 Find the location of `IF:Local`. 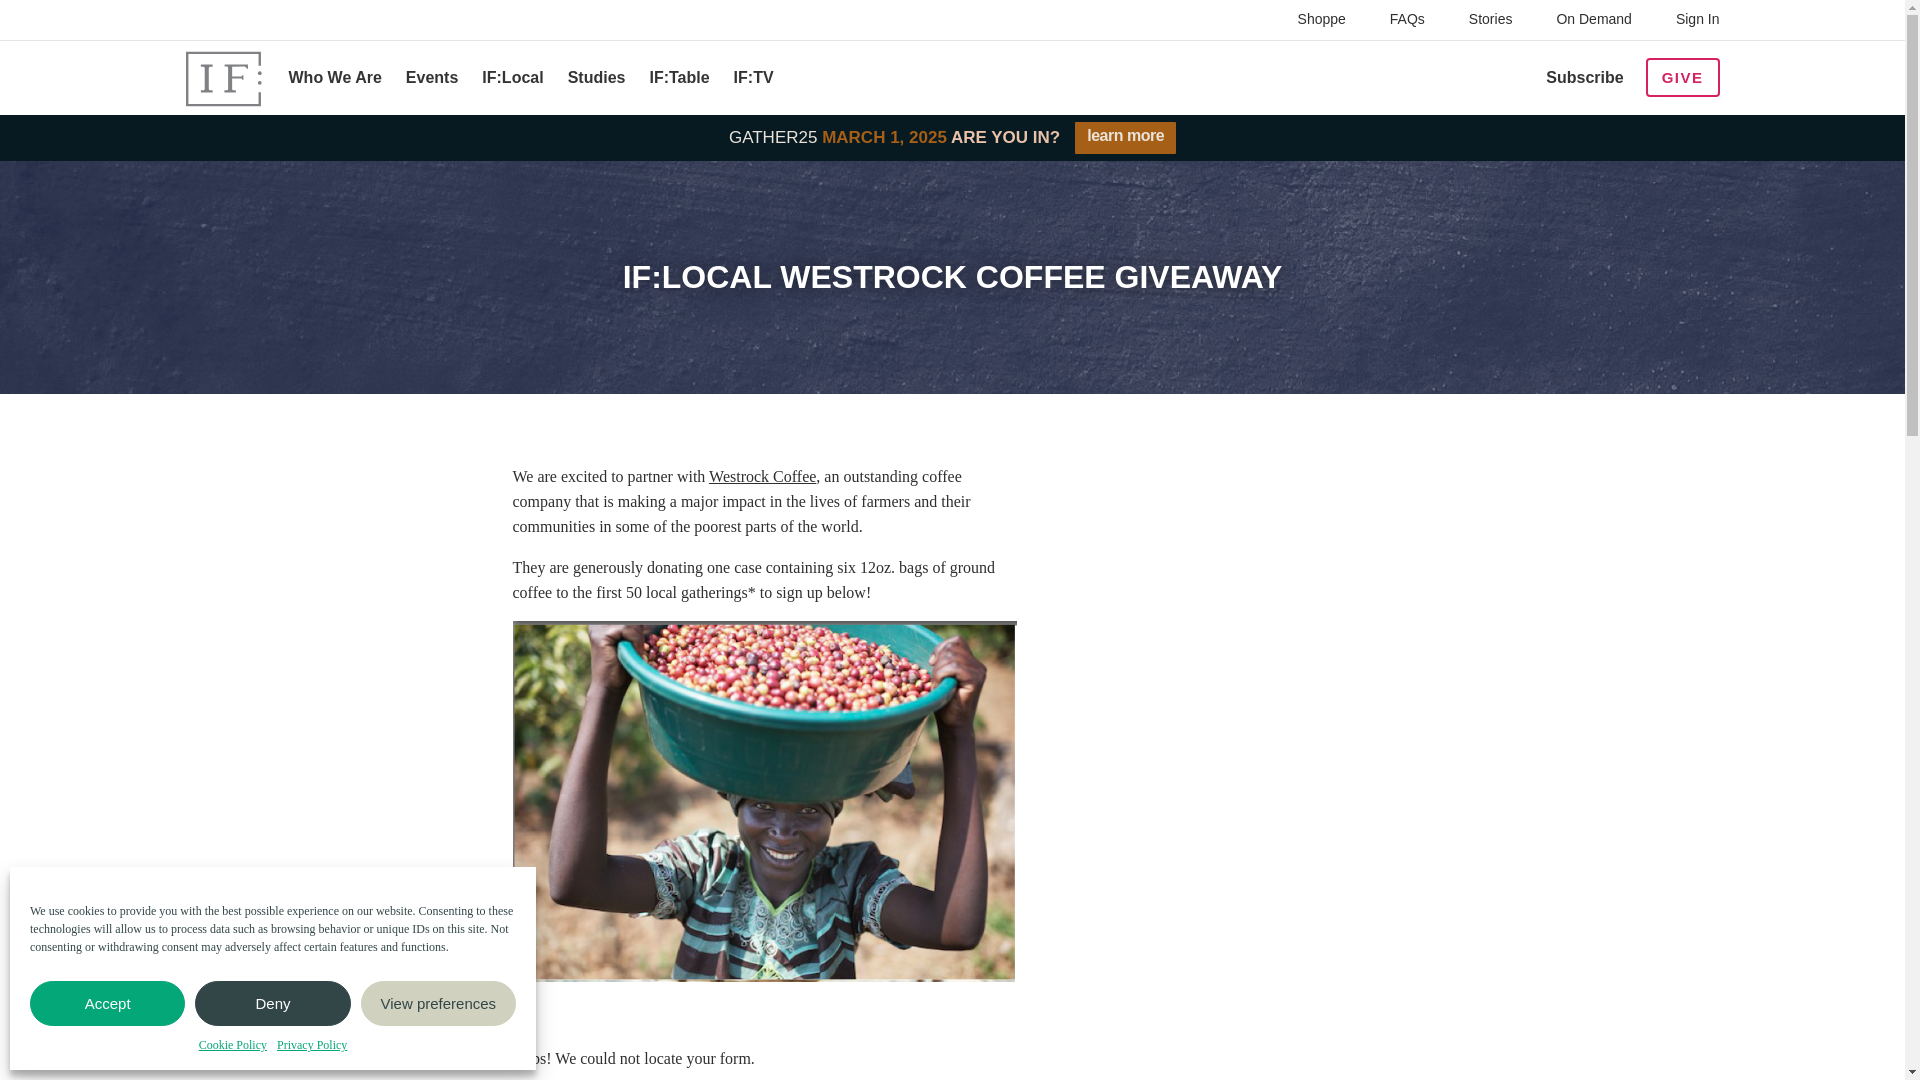

IF:Local is located at coordinates (512, 78).